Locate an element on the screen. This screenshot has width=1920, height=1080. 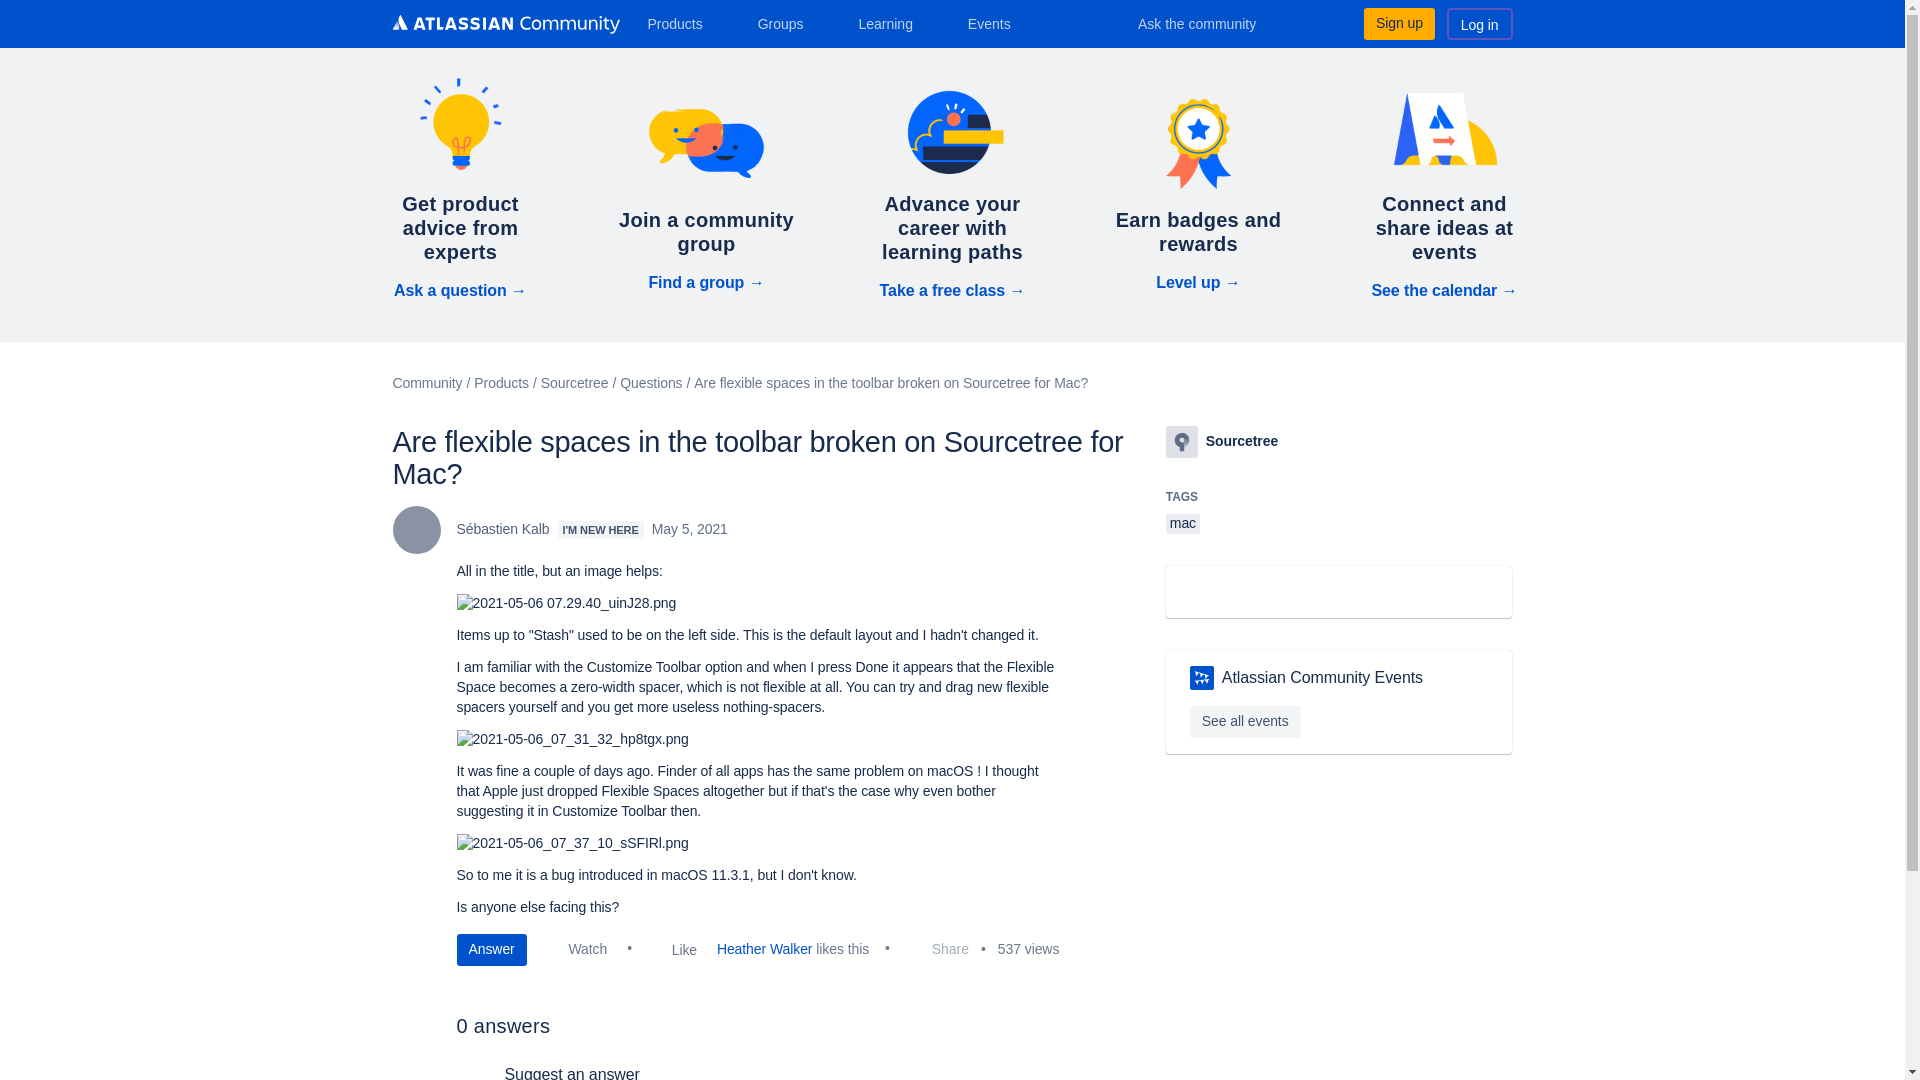
Learning is located at coordinates (892, 23).